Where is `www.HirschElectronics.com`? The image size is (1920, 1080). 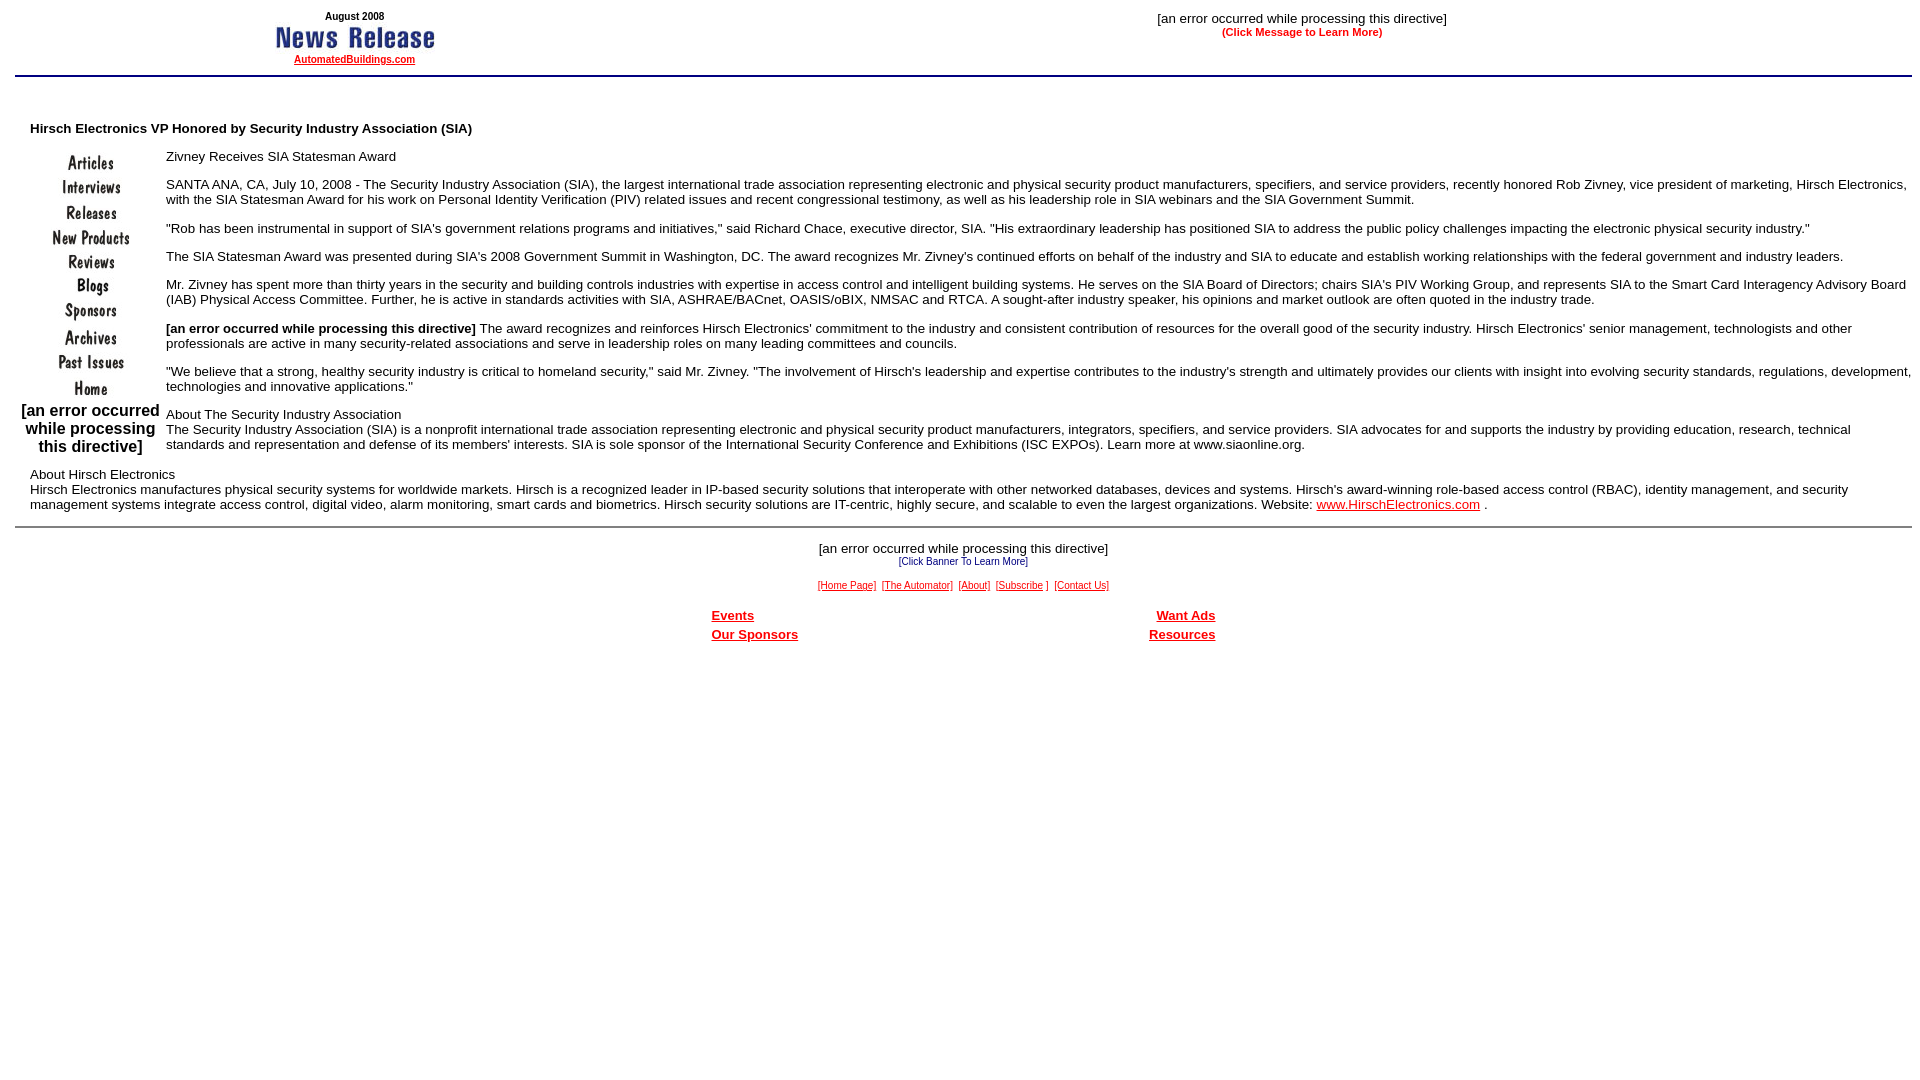
www.HirschElectronics.com is located at coordinates (1398, 504).